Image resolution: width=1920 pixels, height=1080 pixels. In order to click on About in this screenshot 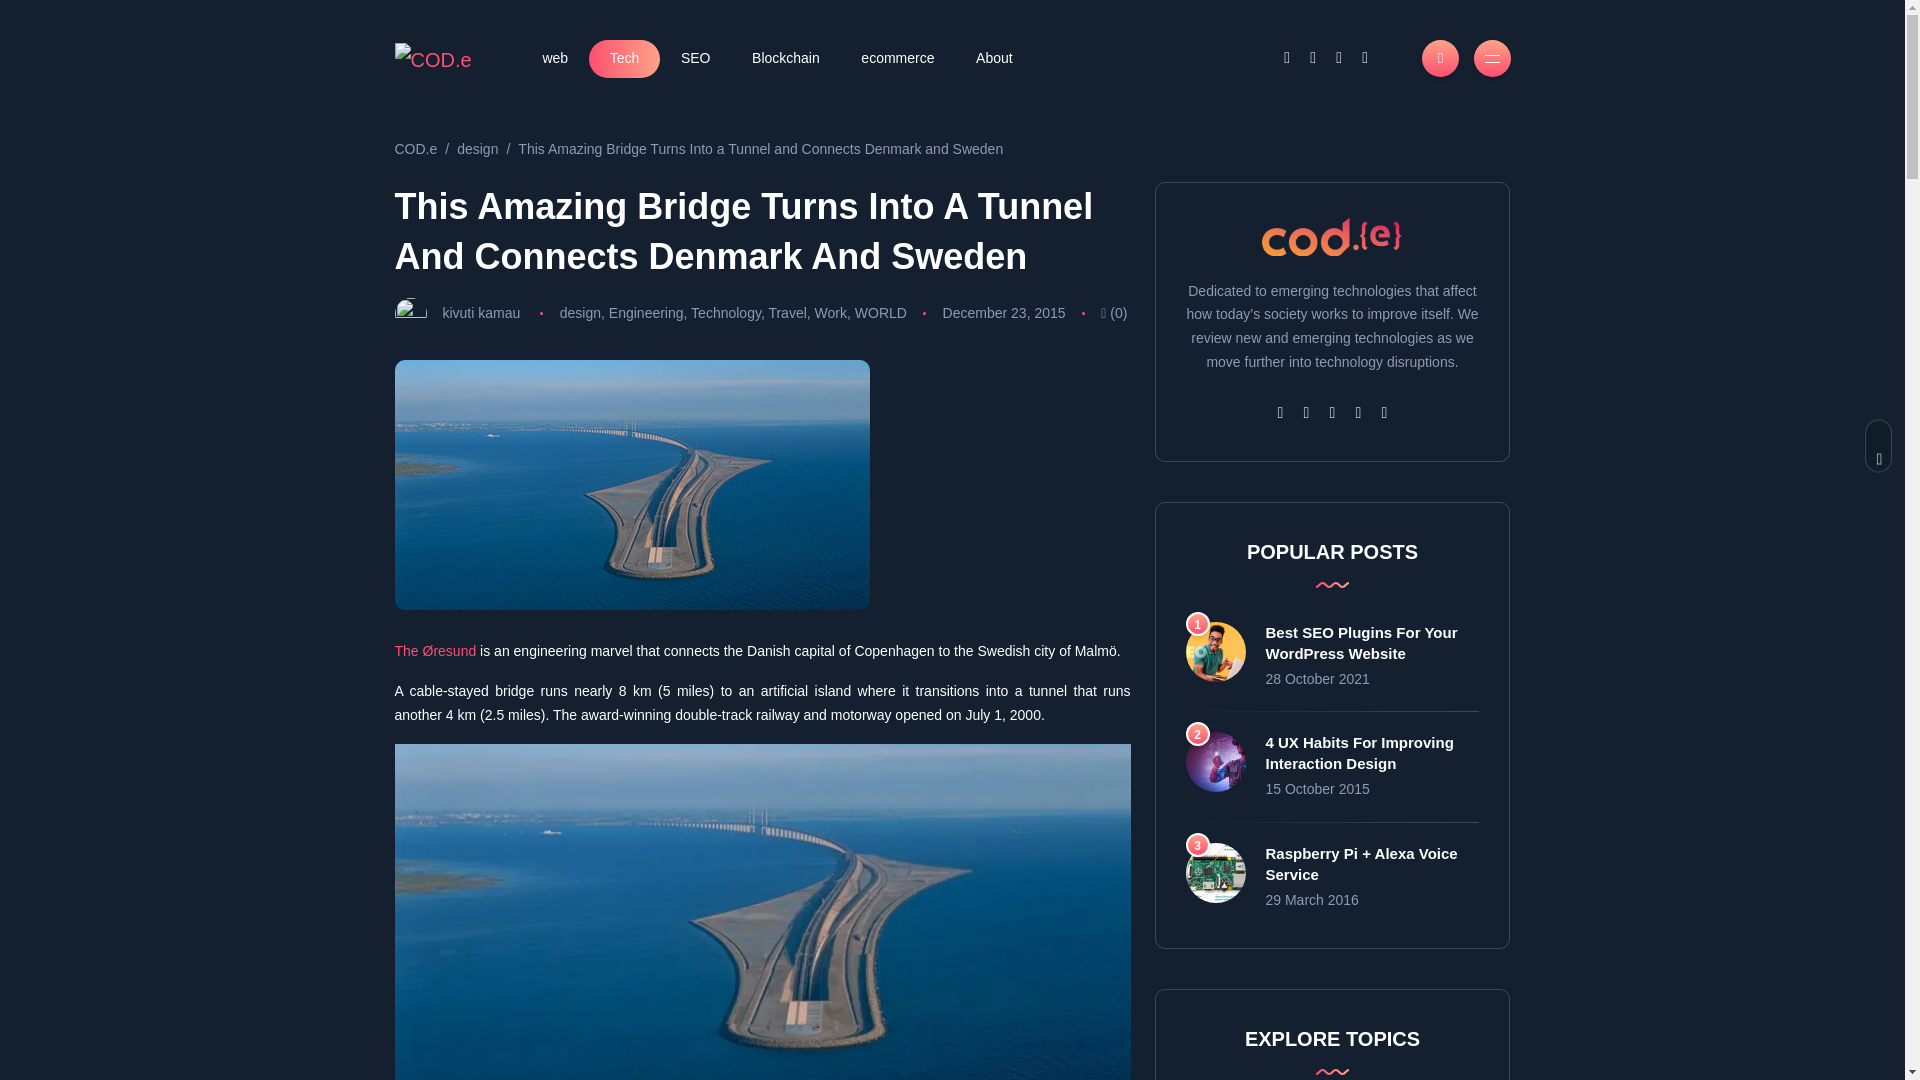, I will do `click(993, 58)`.